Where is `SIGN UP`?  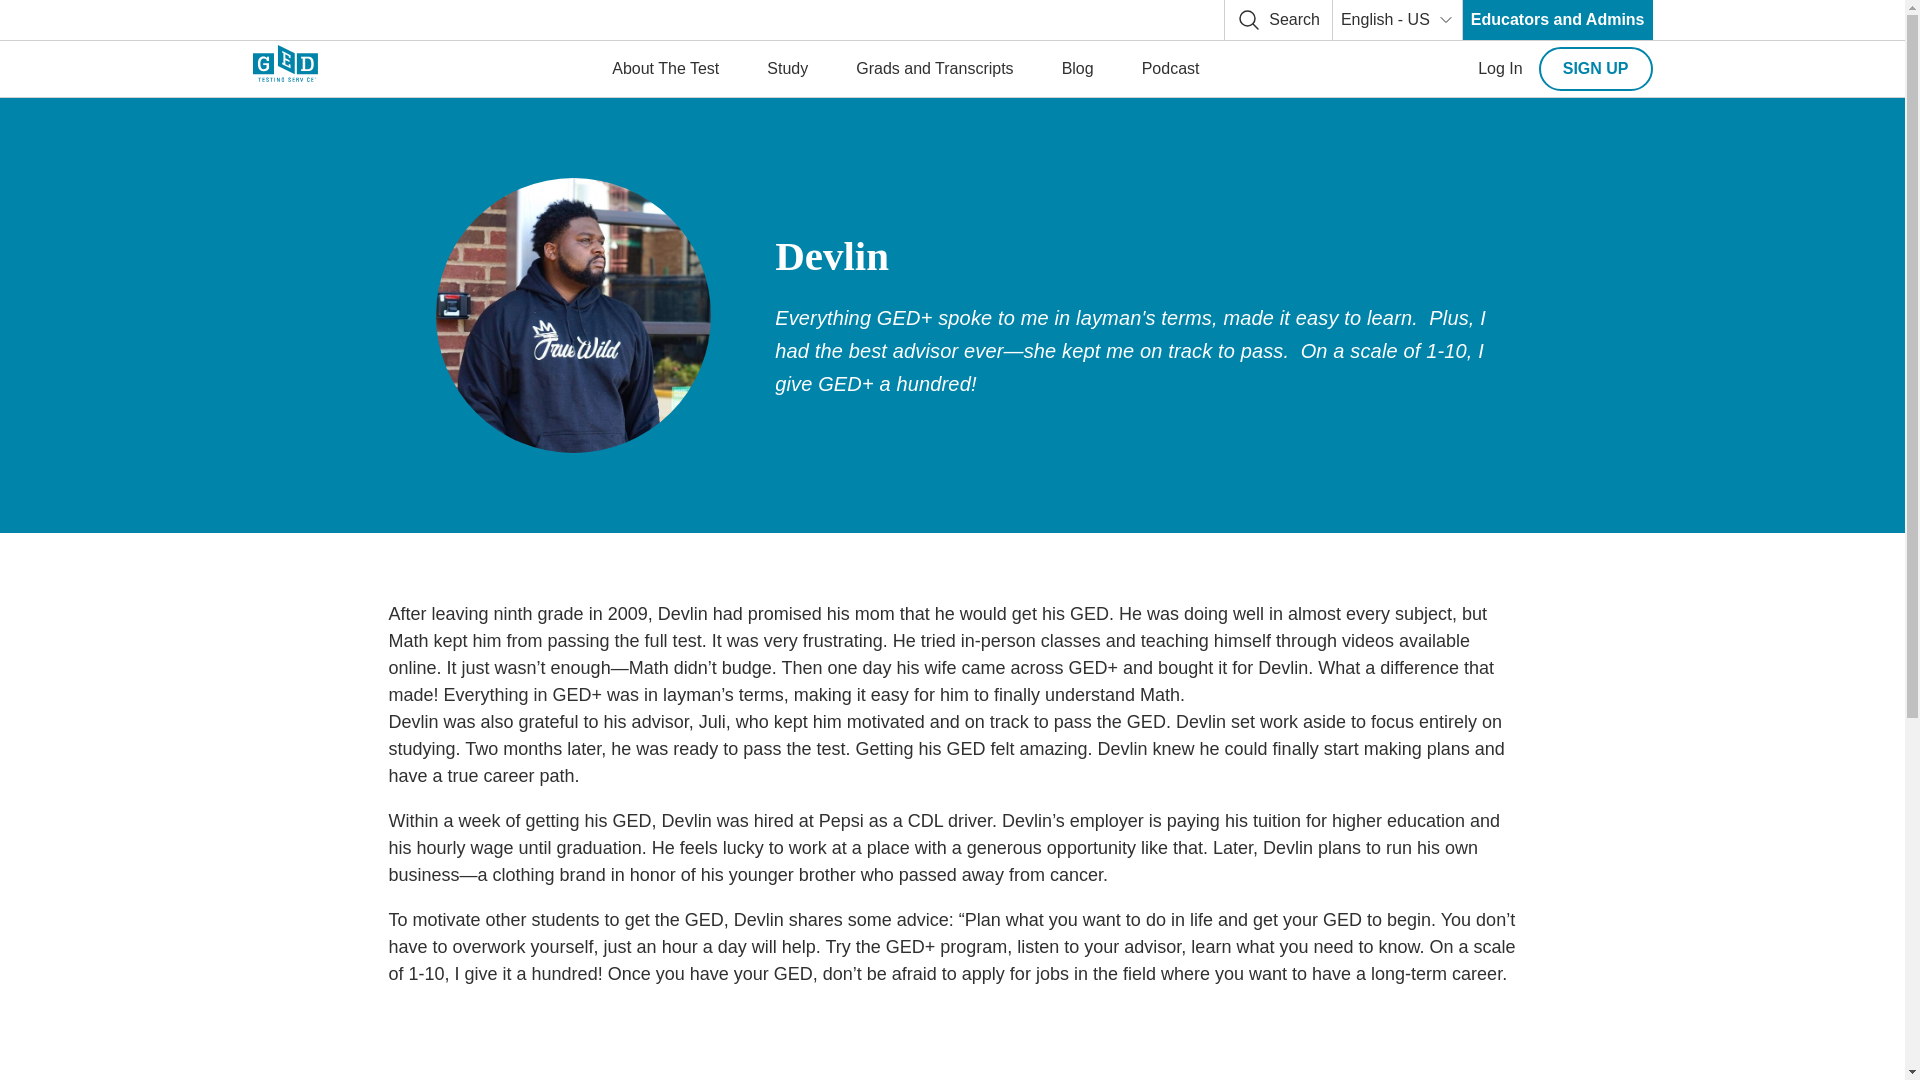 SIGN UP is located at coordinates (1596, 68).